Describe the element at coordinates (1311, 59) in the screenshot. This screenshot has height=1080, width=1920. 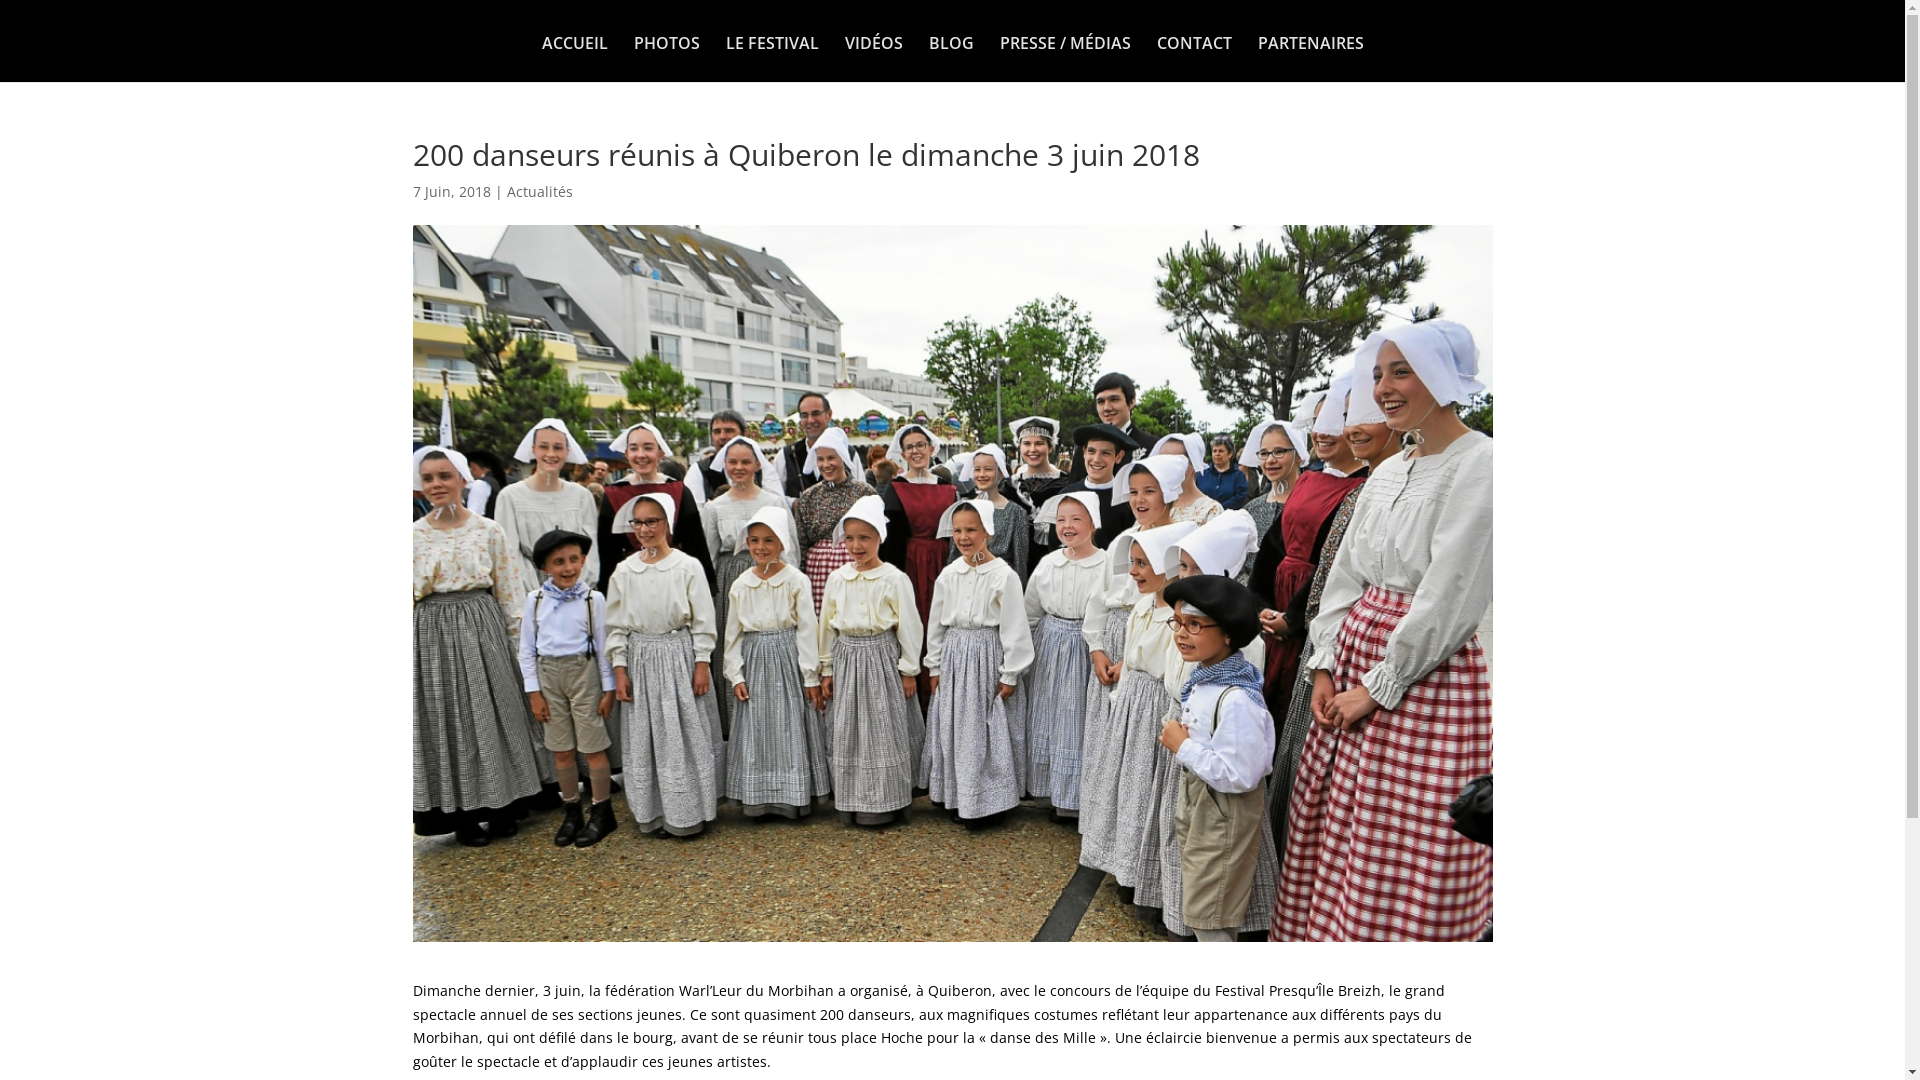
I see `PARTENAIRES` at that location.